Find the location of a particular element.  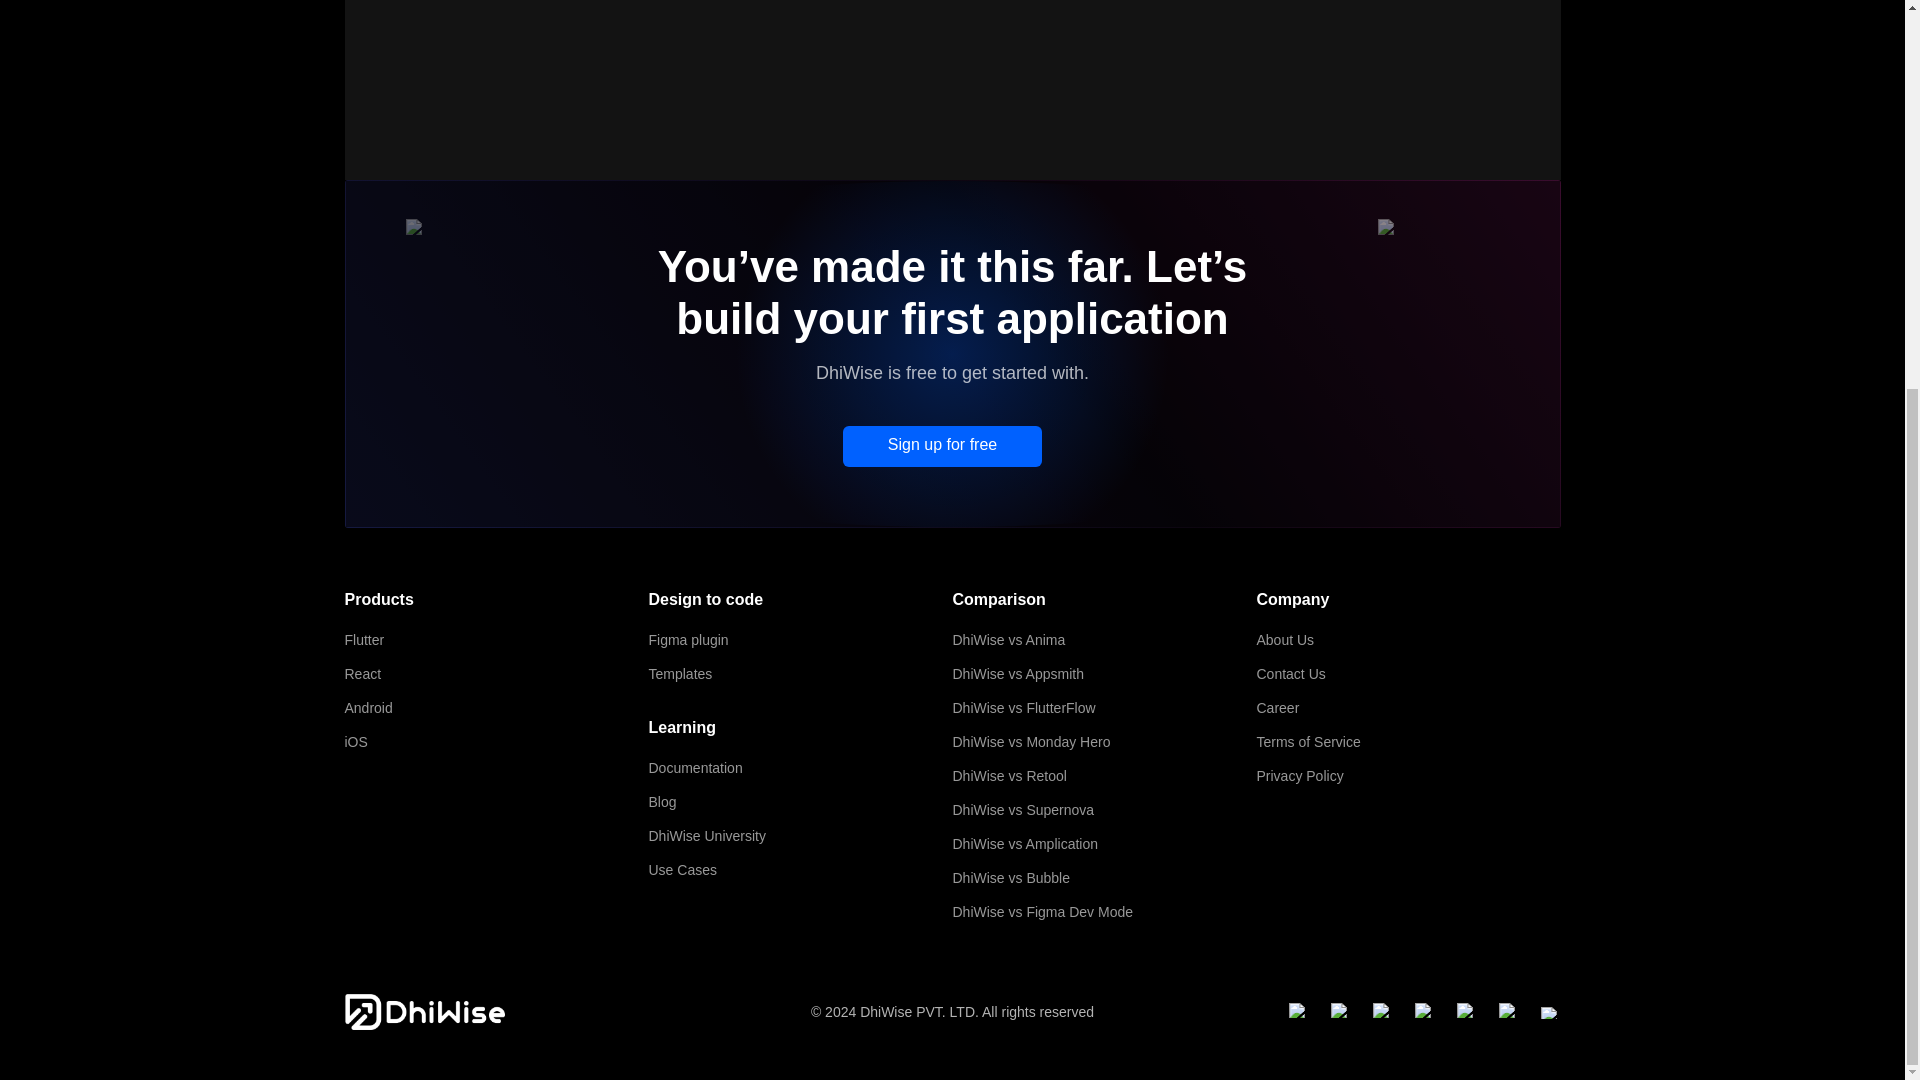

Figma plugin is located at coordinates (800, 640).